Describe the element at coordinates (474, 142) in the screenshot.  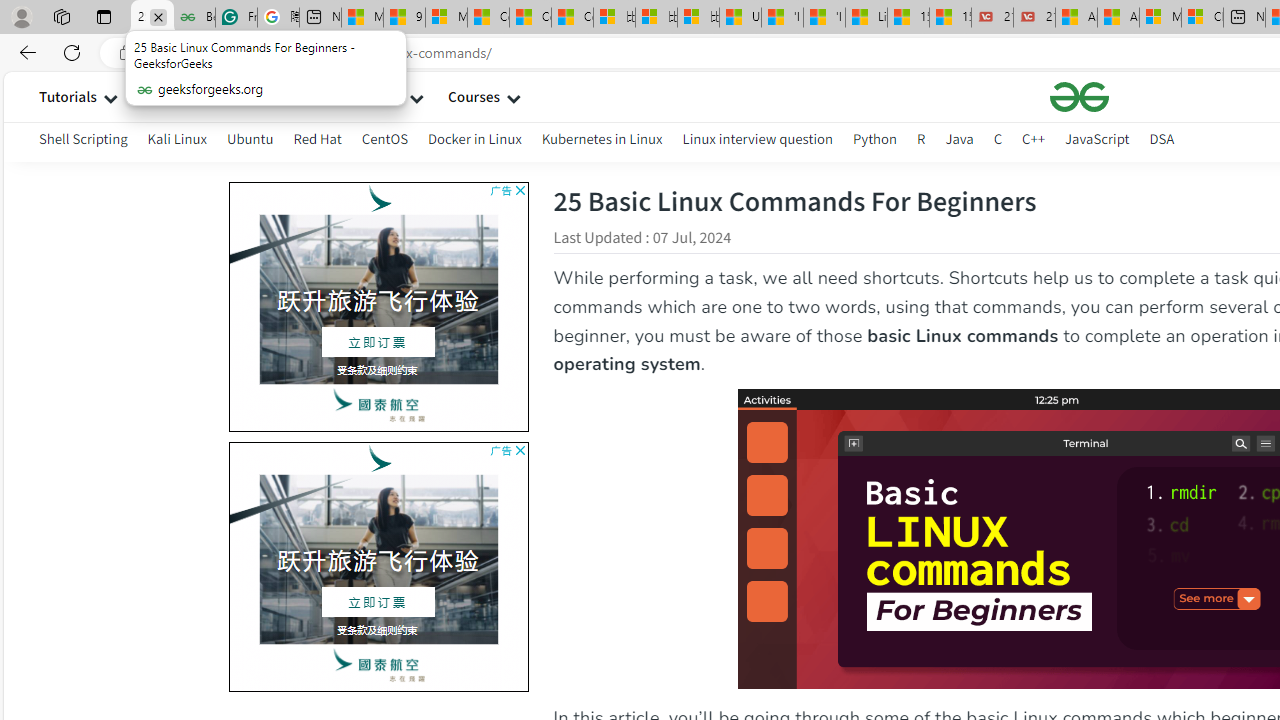
I see `Docker in Linux` at that location.